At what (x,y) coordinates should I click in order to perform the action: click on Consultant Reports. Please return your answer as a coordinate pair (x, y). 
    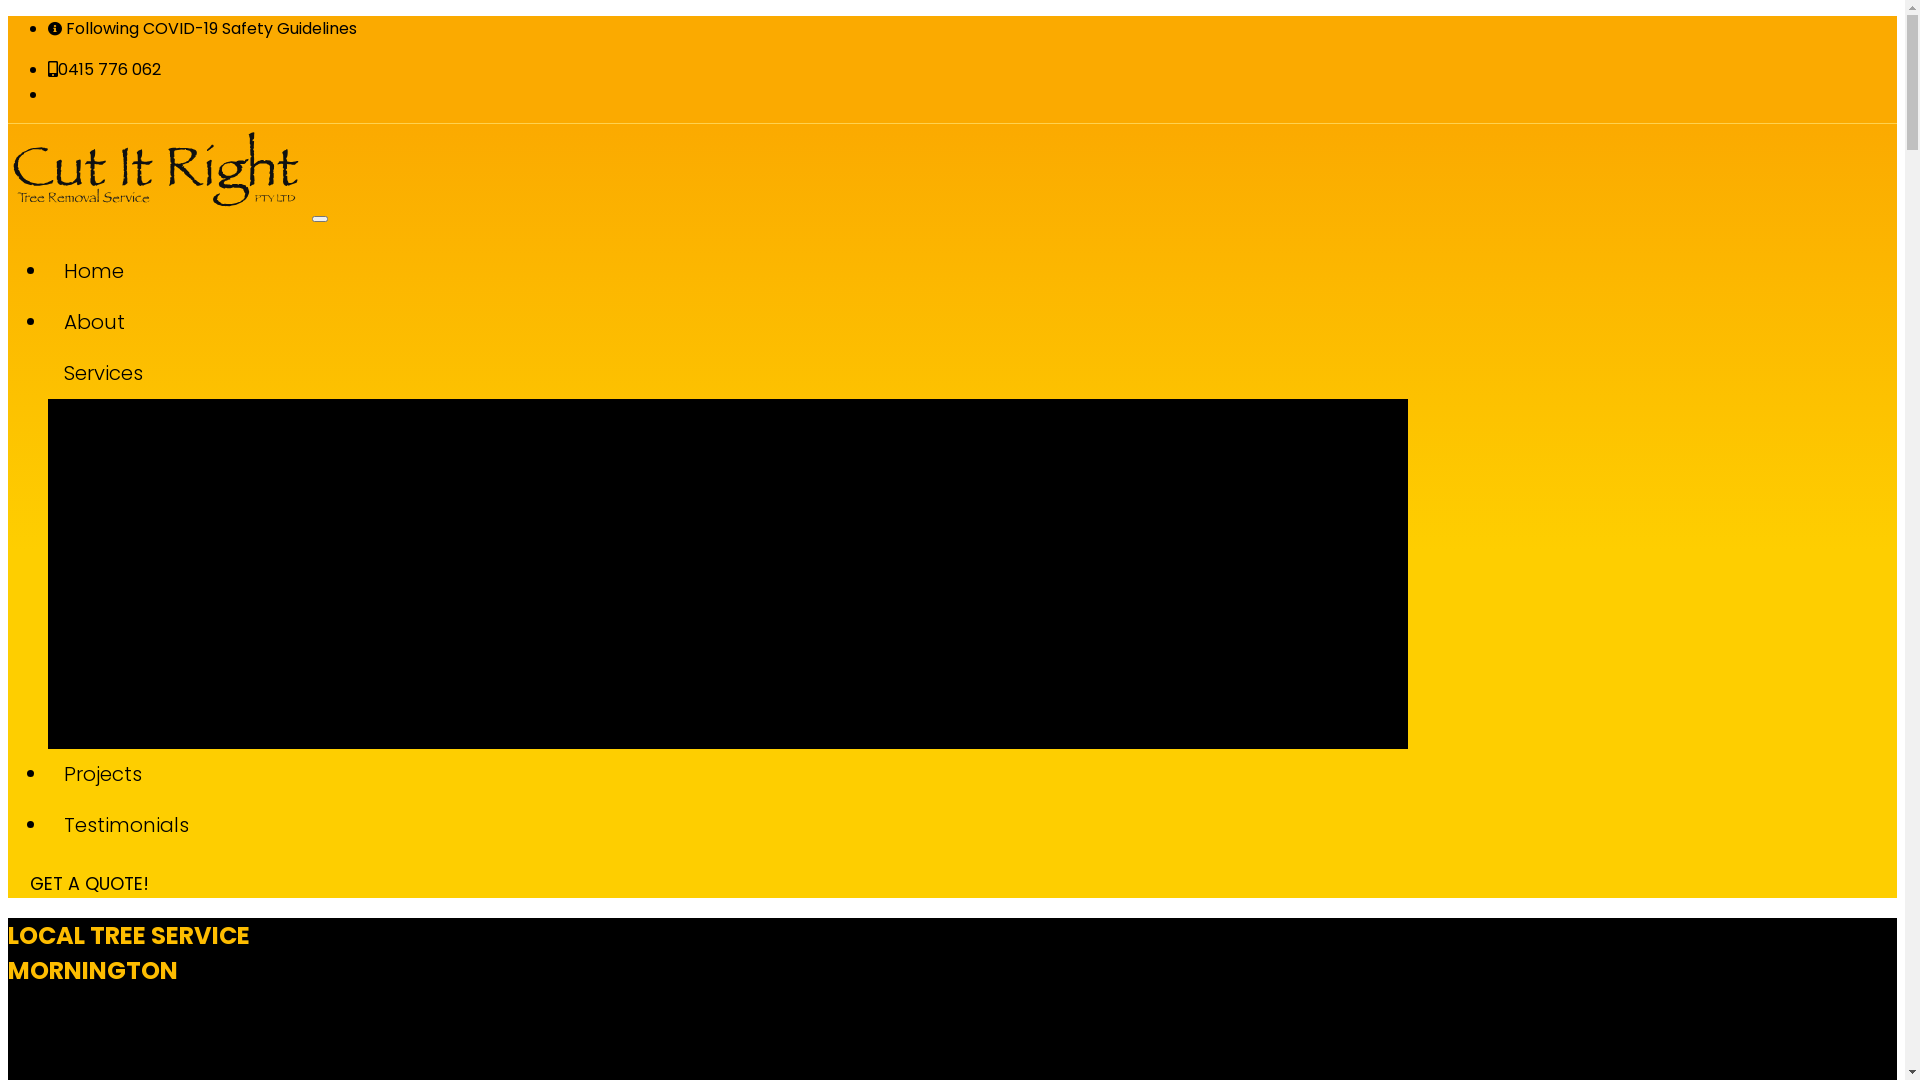
    Looking at the image, I should click on (748, 592).